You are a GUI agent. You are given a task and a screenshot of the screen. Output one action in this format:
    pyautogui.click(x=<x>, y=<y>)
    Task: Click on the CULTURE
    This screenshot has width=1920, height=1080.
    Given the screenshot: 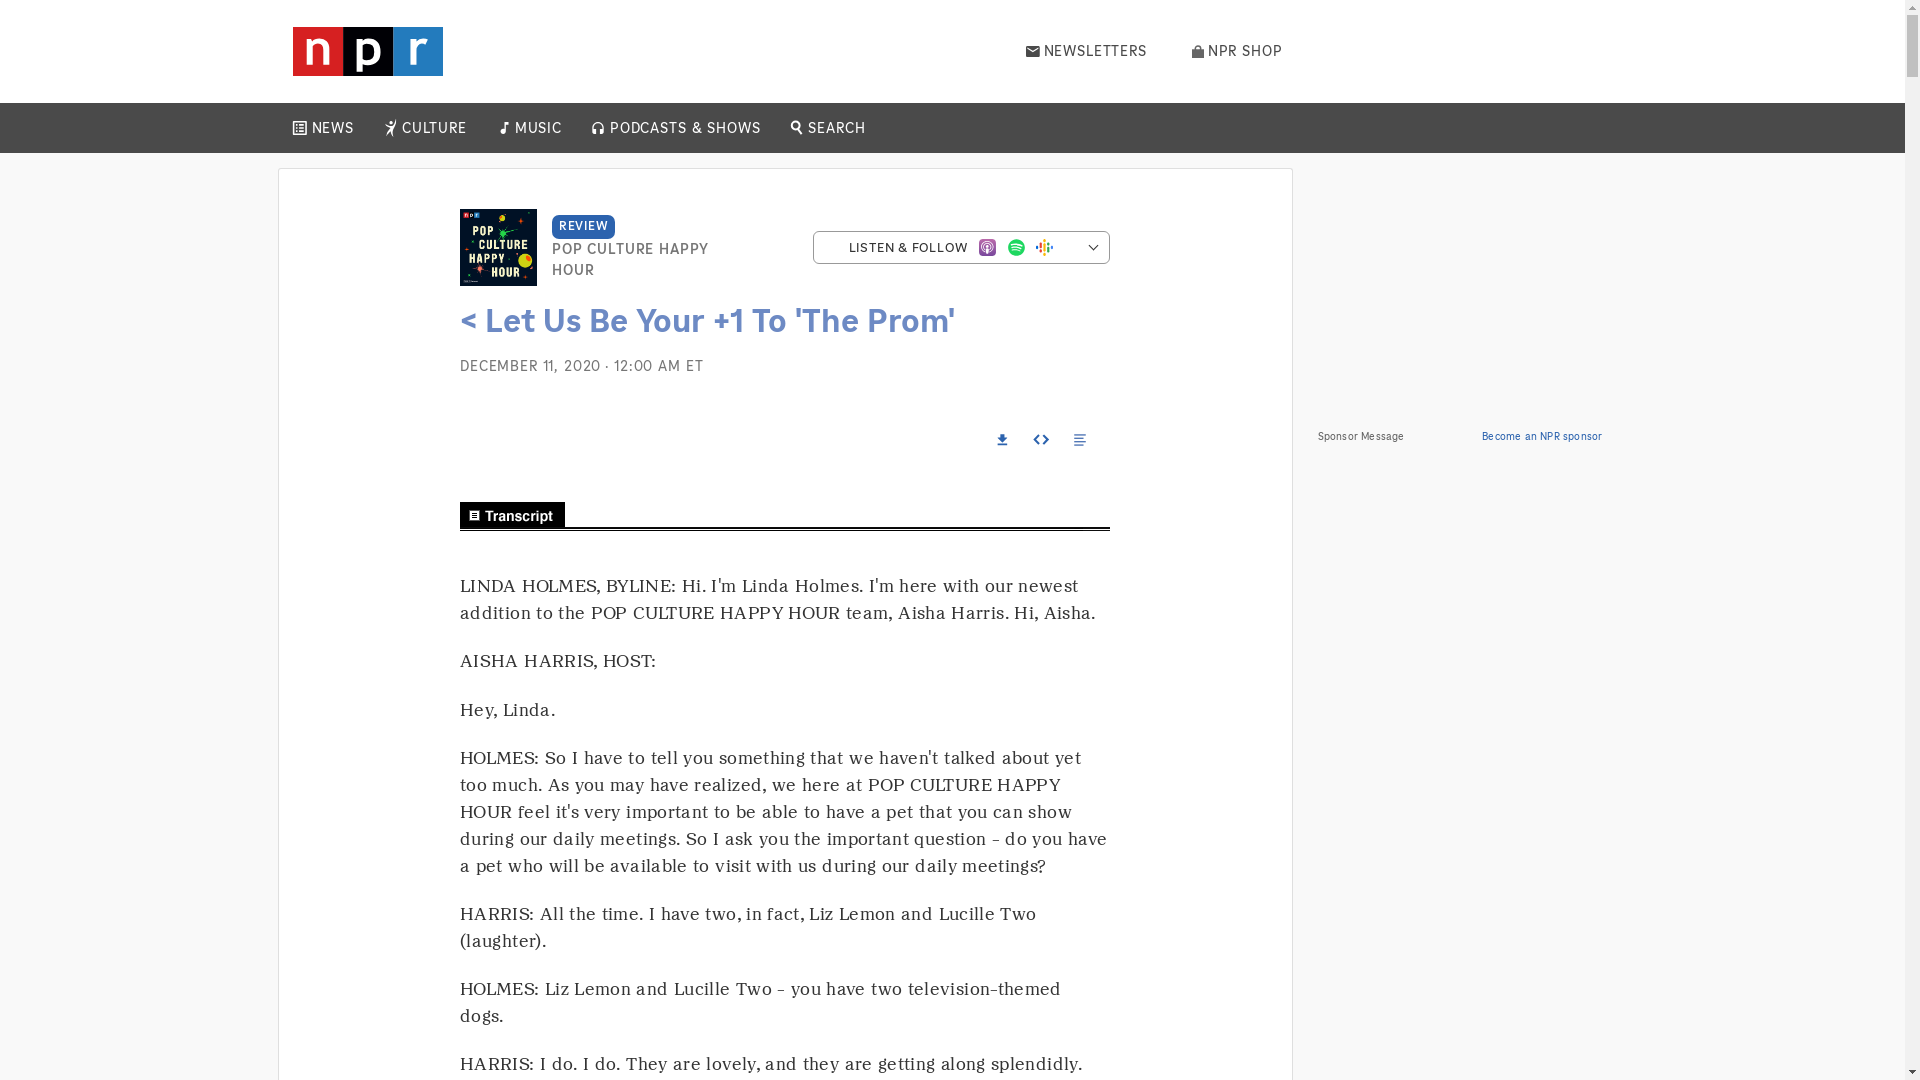 What is the action you would take?
    pyautogui.click(x=434, y=128)
    